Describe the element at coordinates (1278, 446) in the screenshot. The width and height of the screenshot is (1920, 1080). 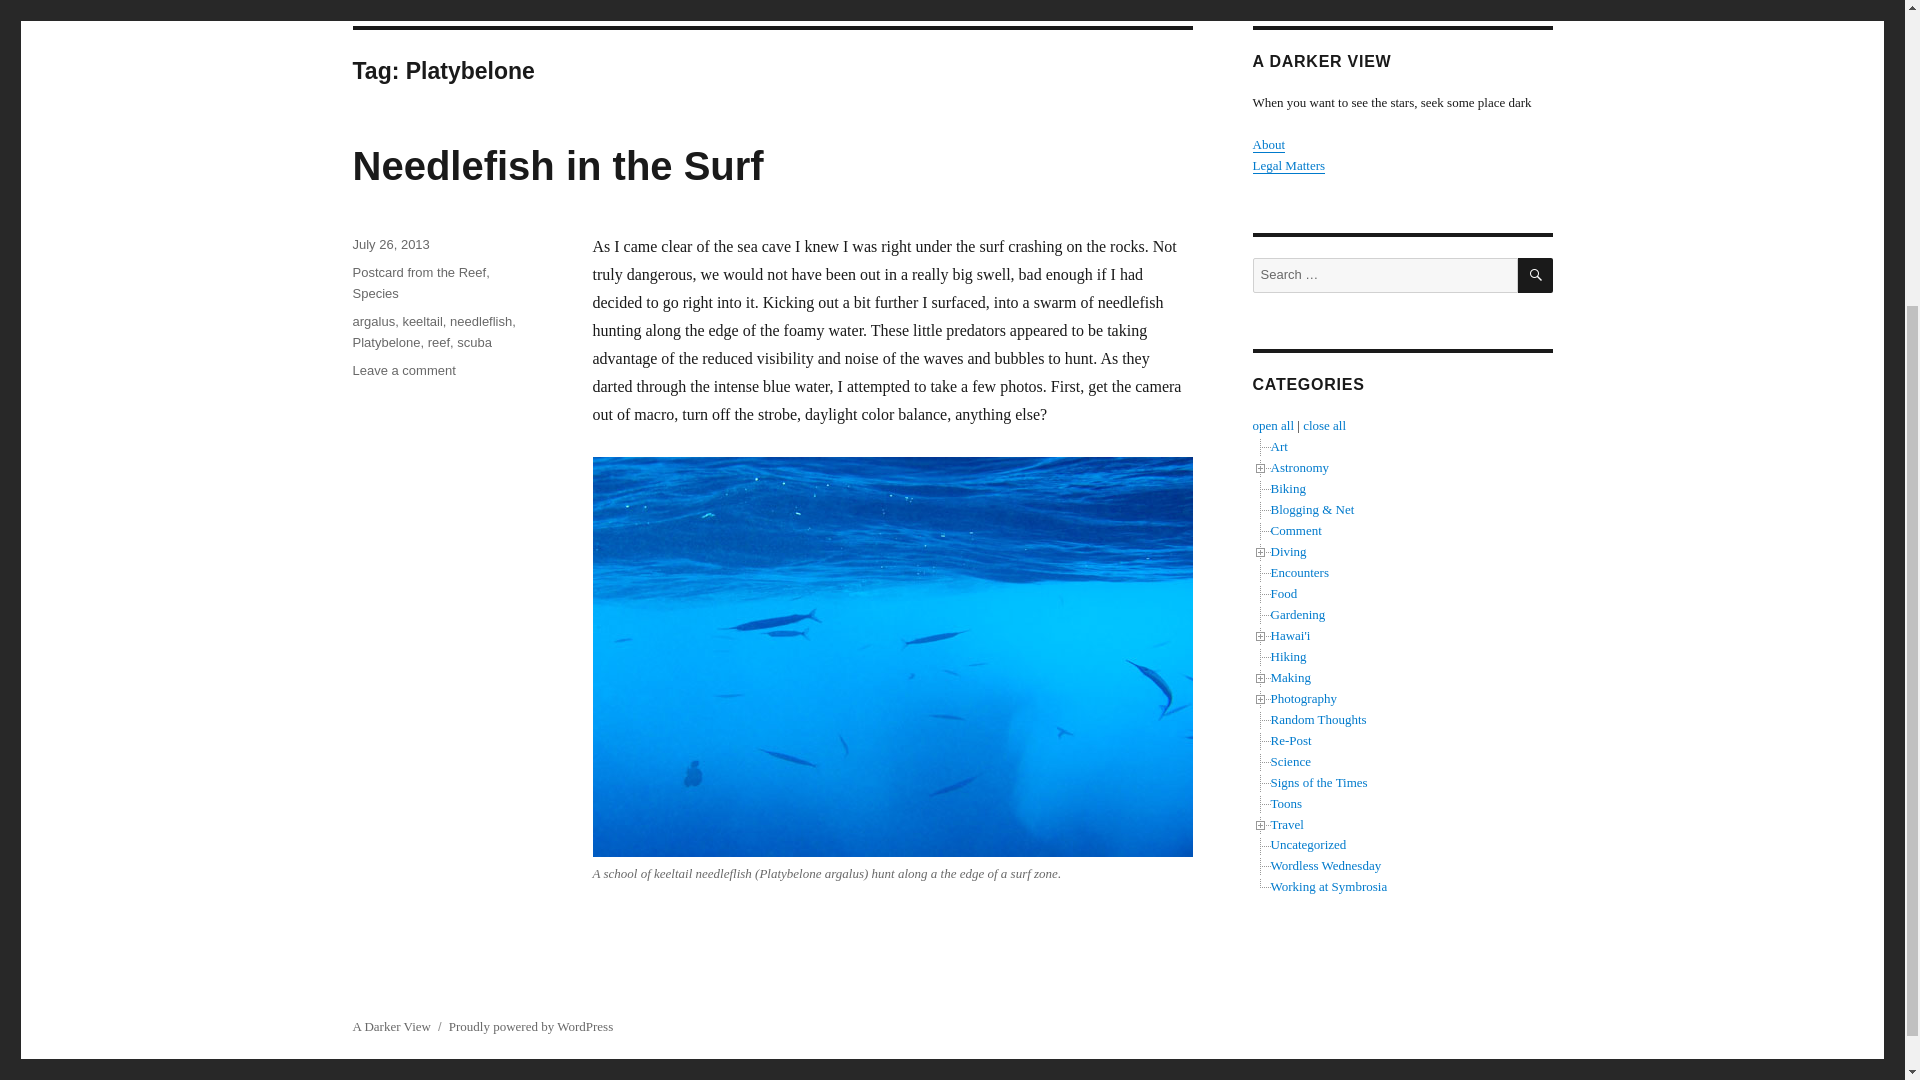
I see `Exploring the cosmos` at that location.